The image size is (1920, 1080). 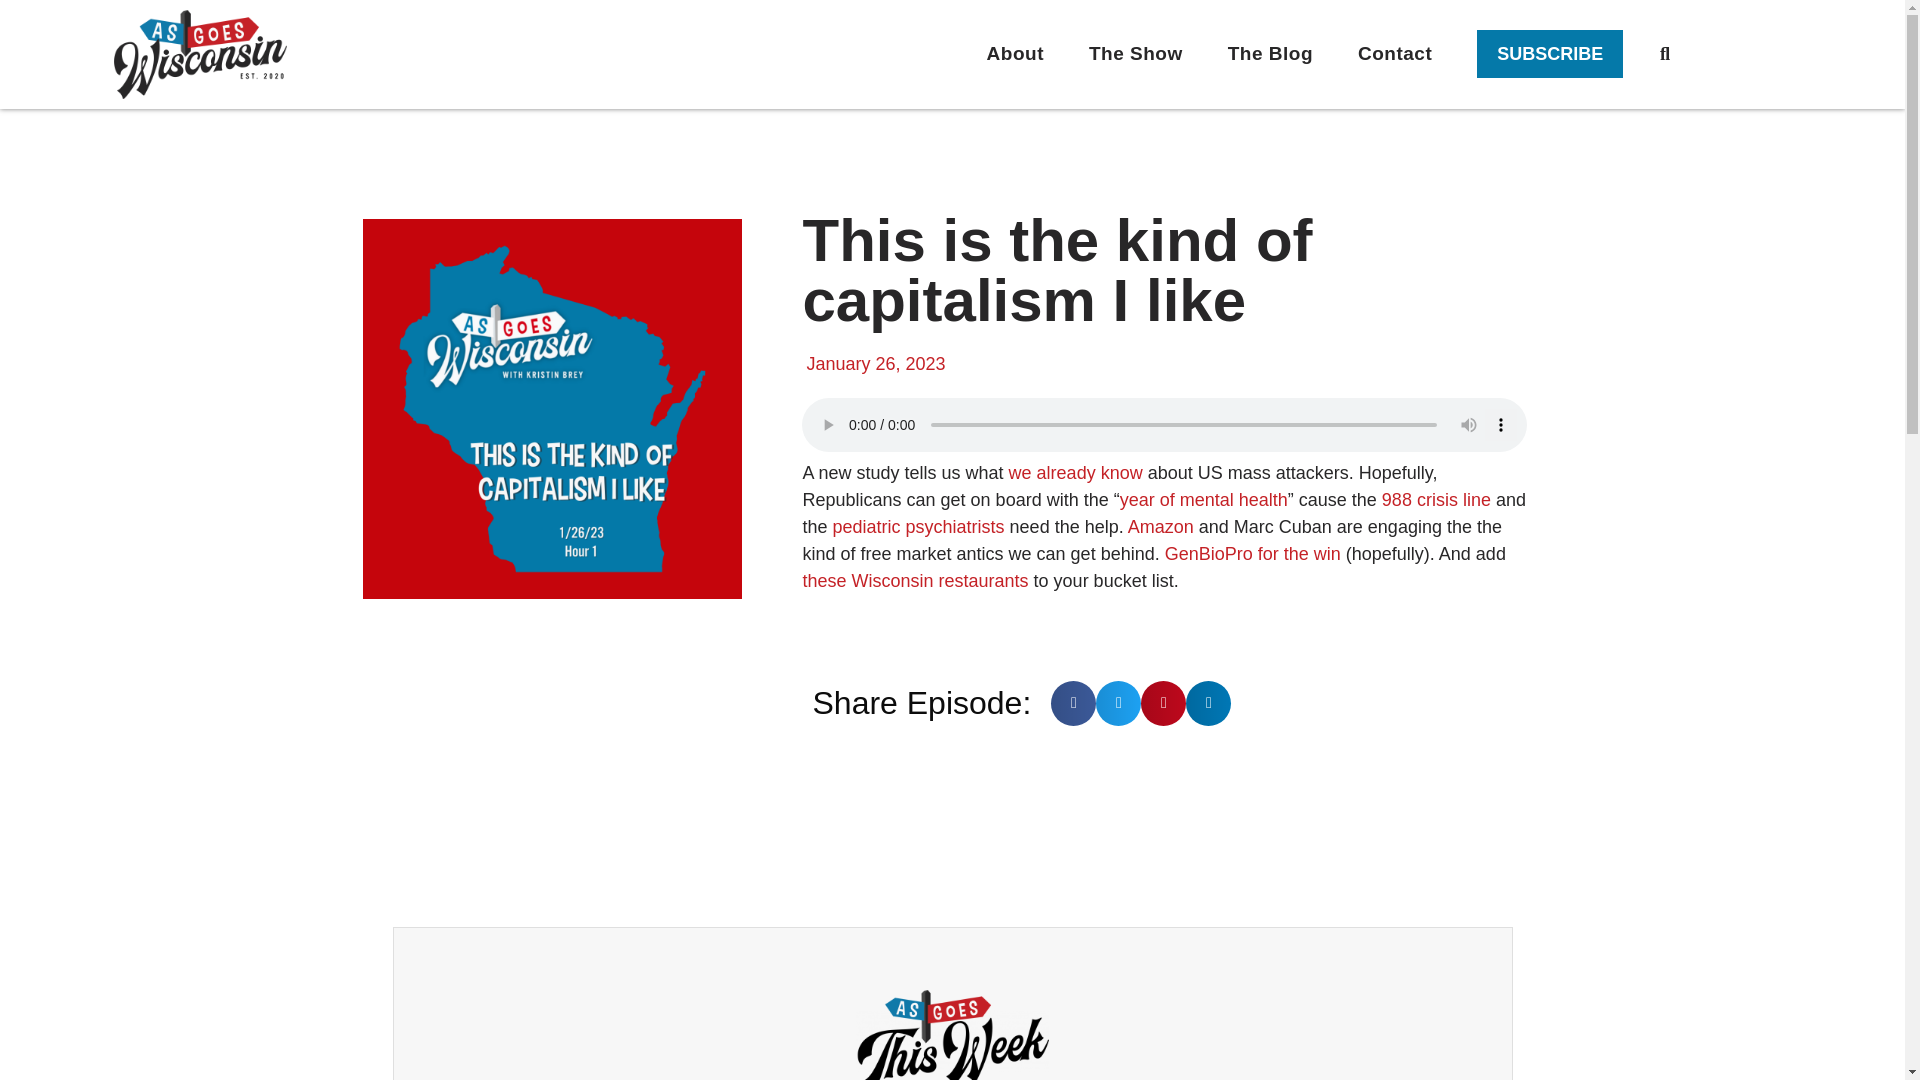 I want to click on The Show, so click(x=1136, y=54).